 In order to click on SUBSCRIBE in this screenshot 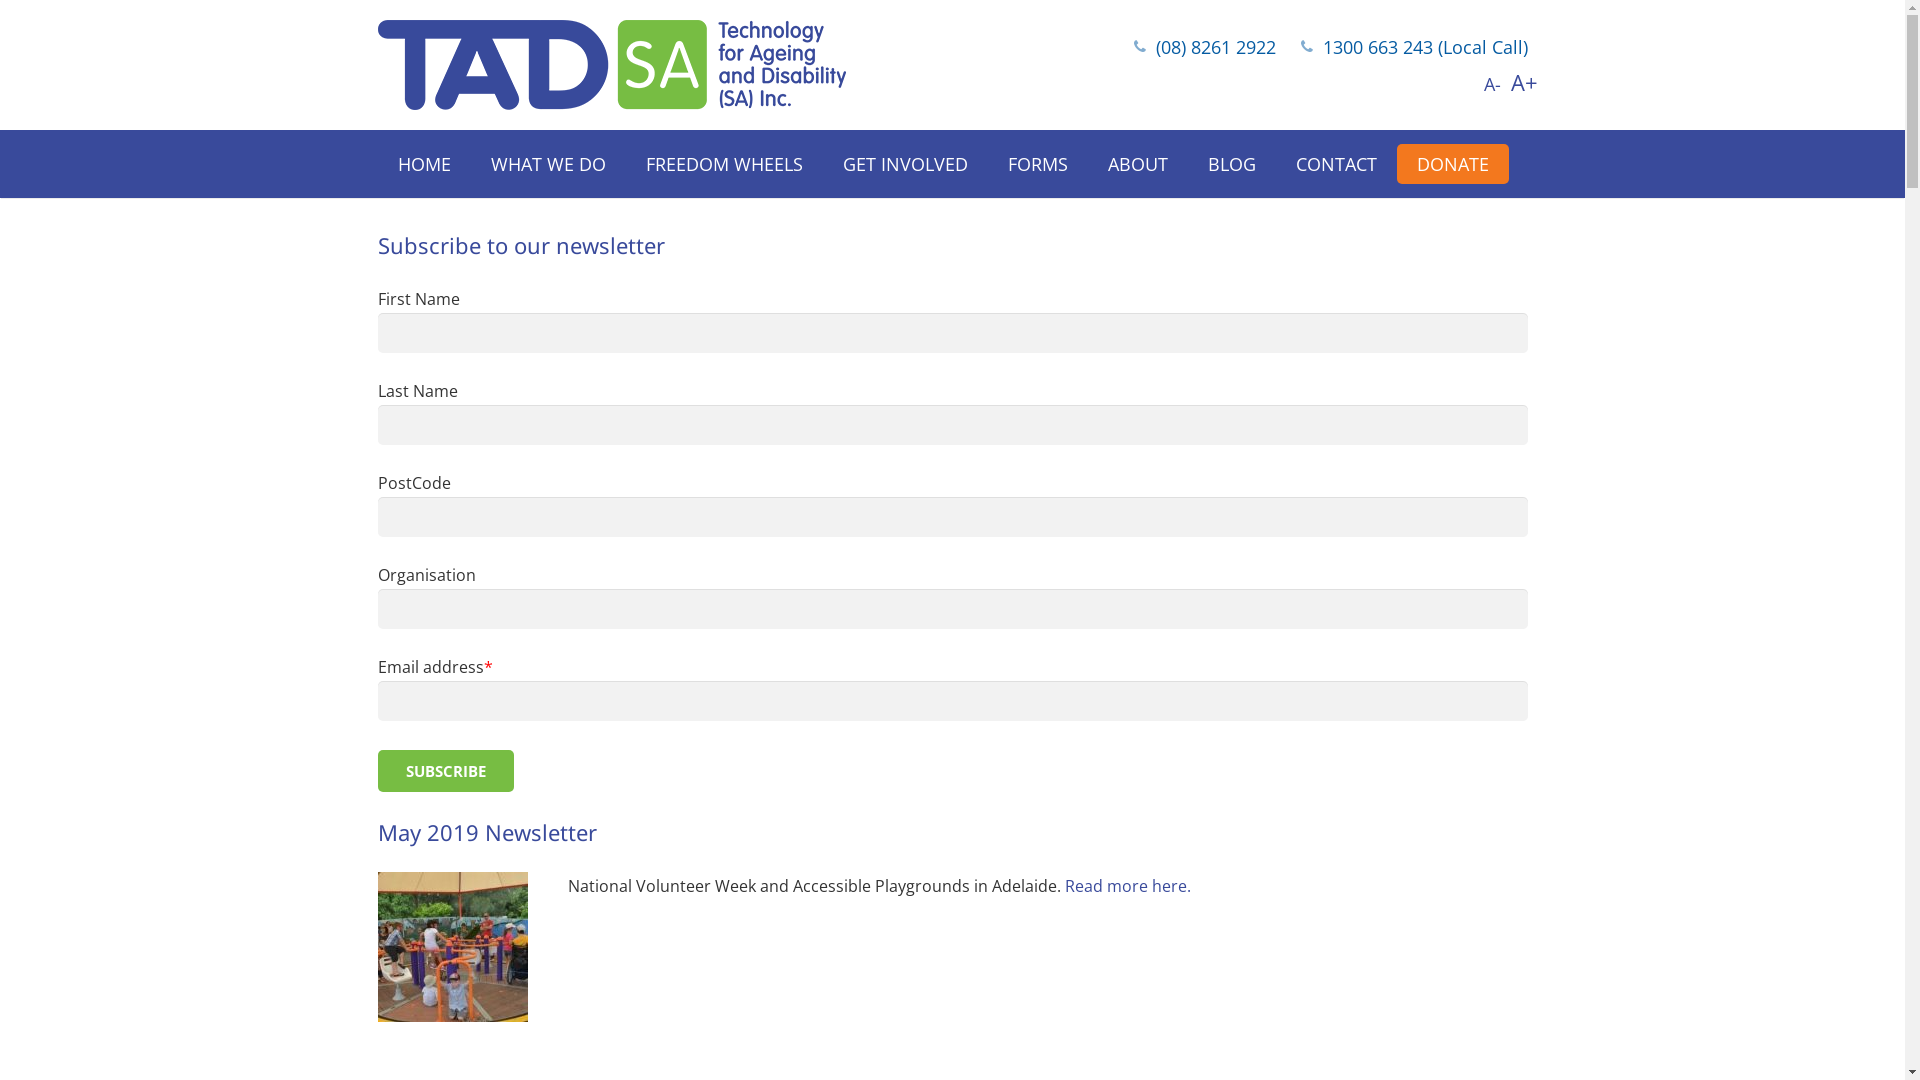, I will do `click(446, 771)`.